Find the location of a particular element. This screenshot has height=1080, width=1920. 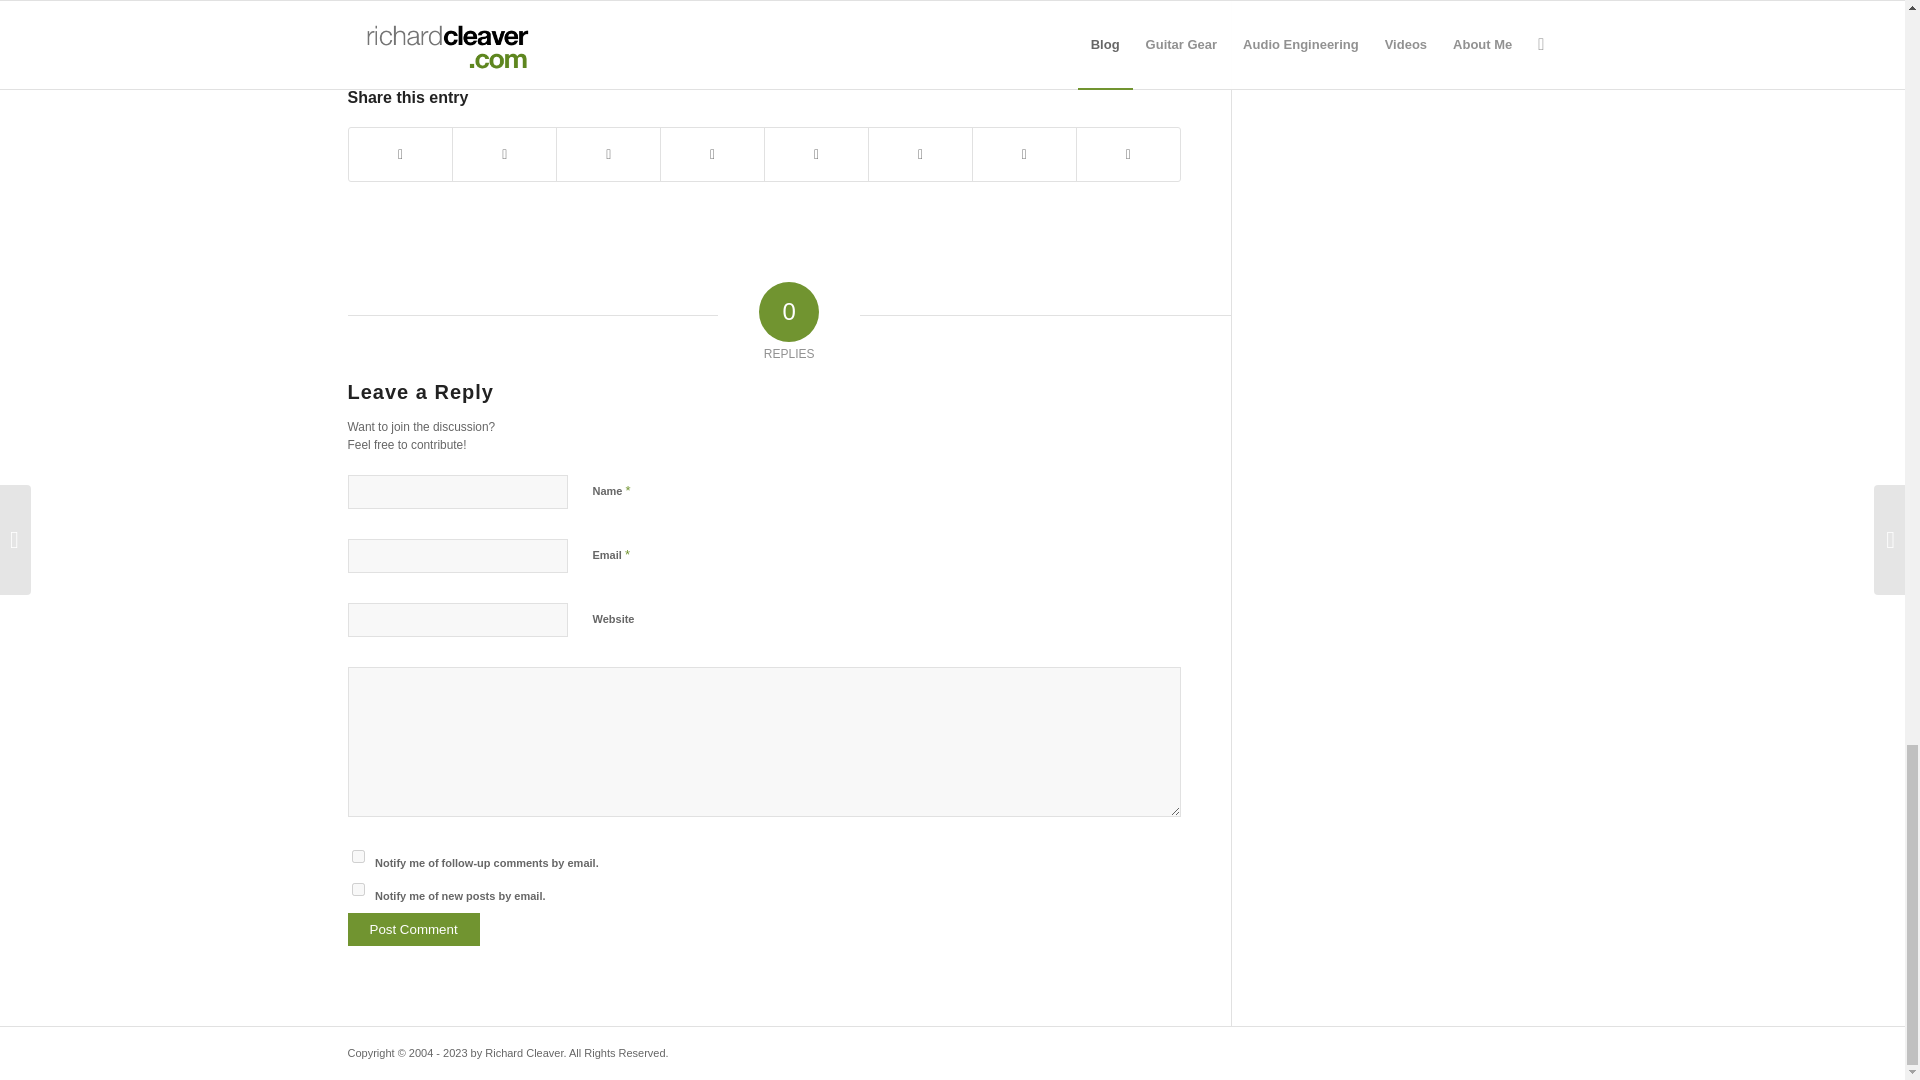

subscribe is located at coordinates (358, 890).